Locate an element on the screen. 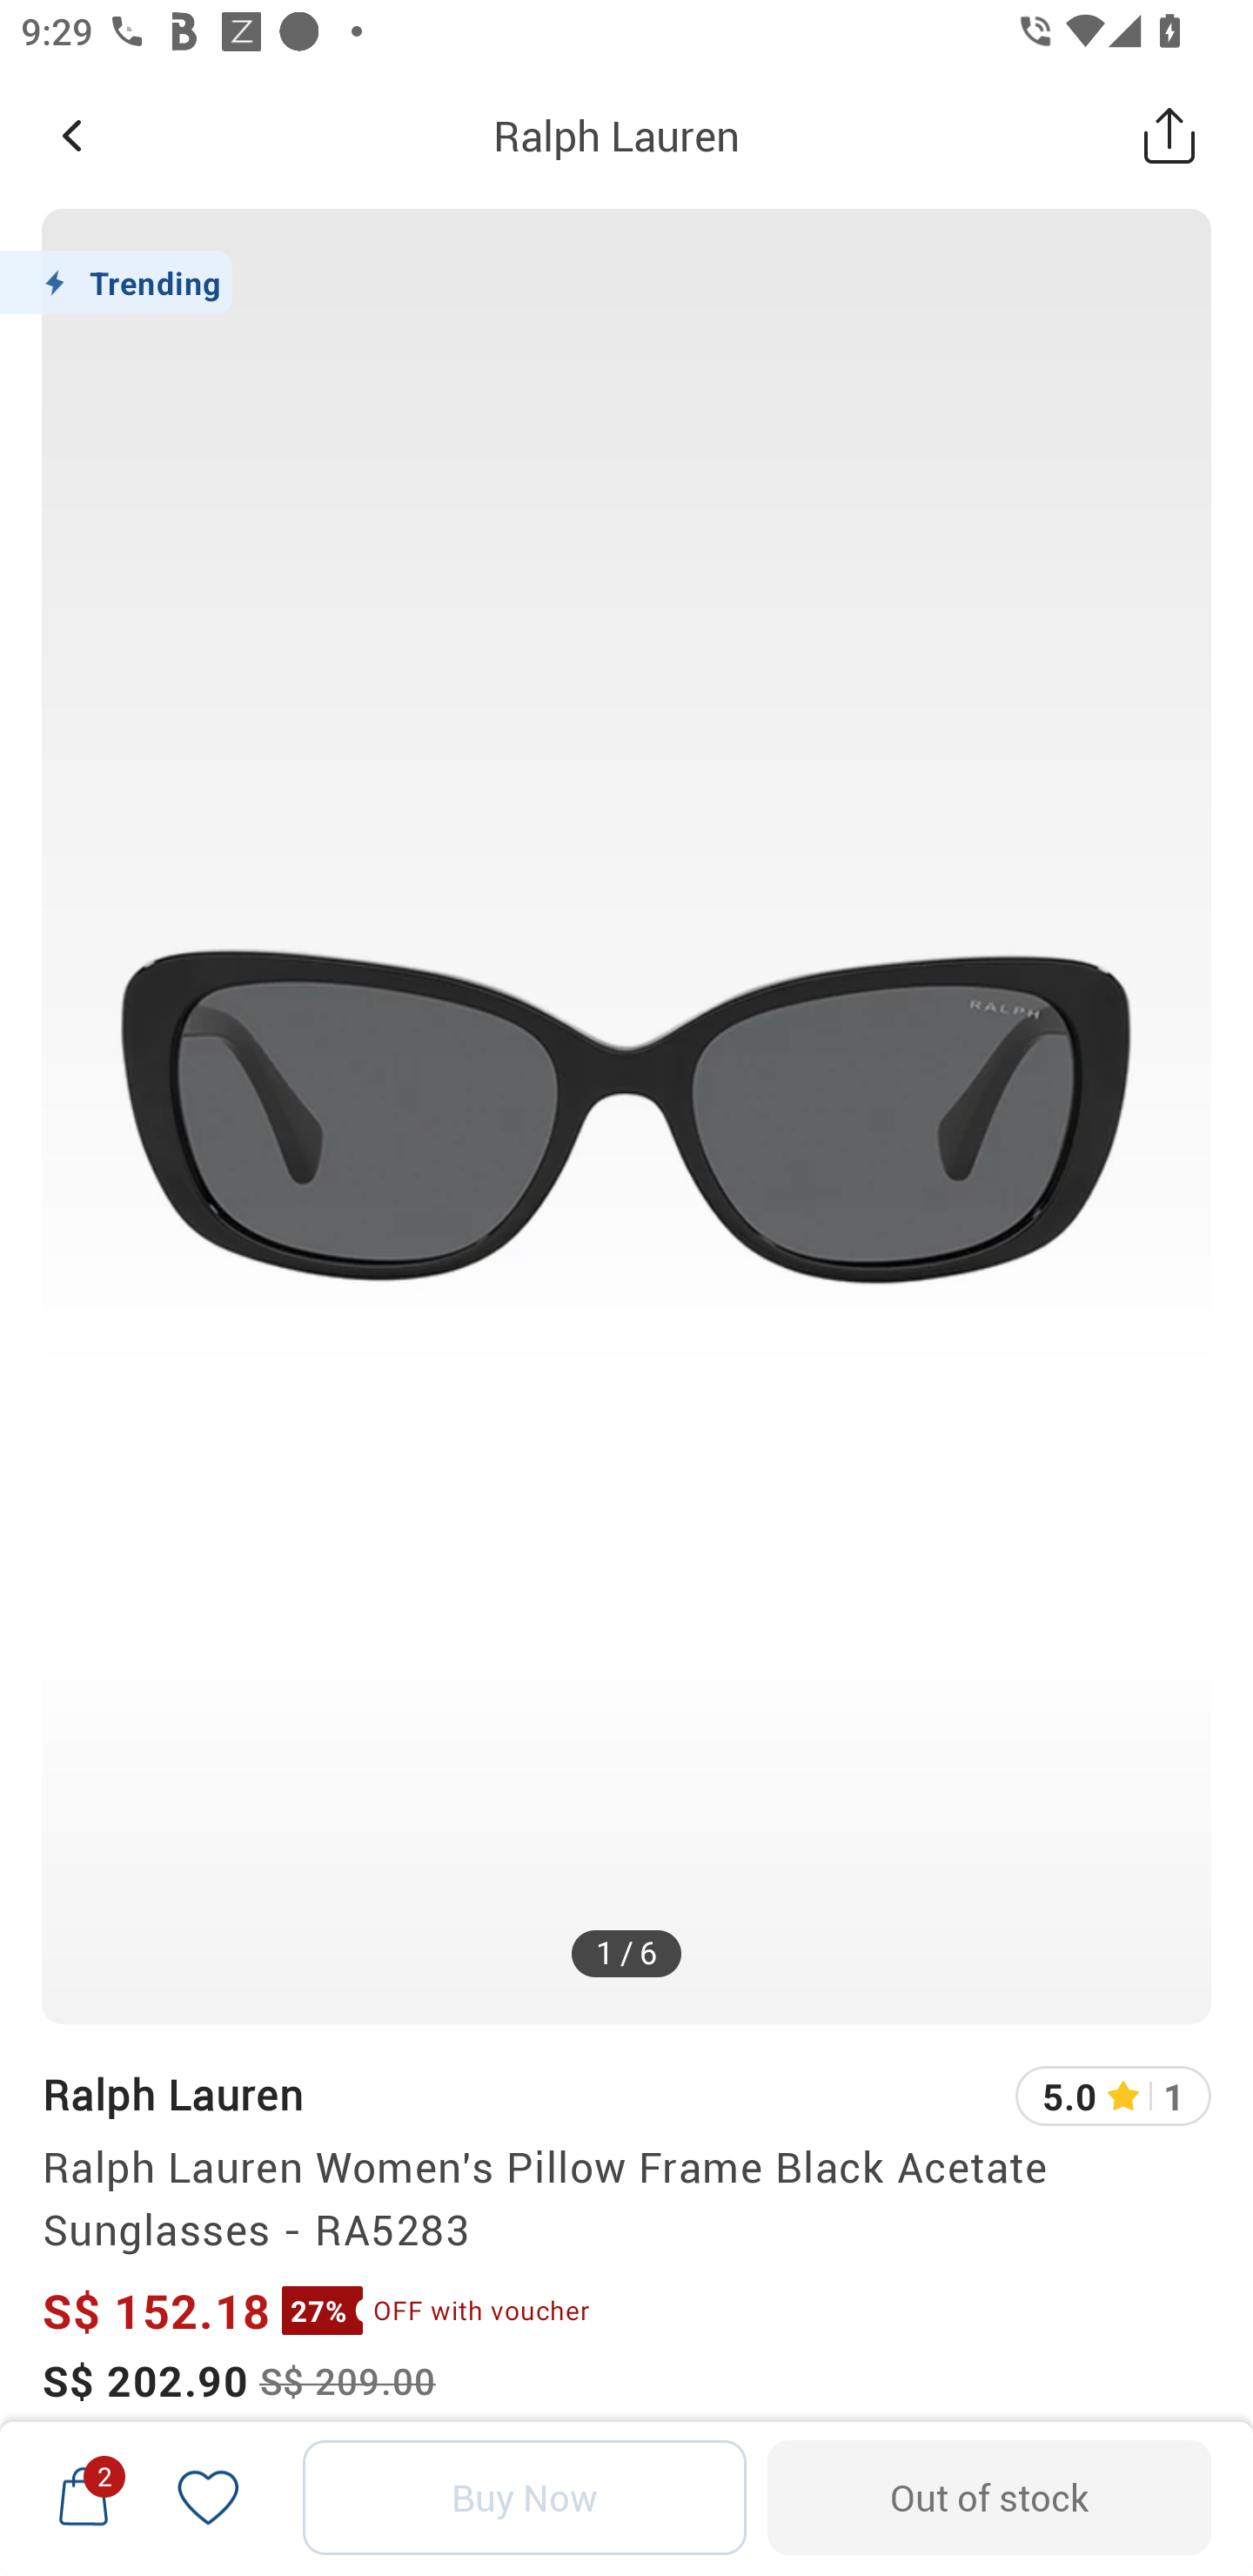 Image resolution: width=1253 pixels, height=2576 pixels. Ralph Lauren is located at coordinates (172, 2094).